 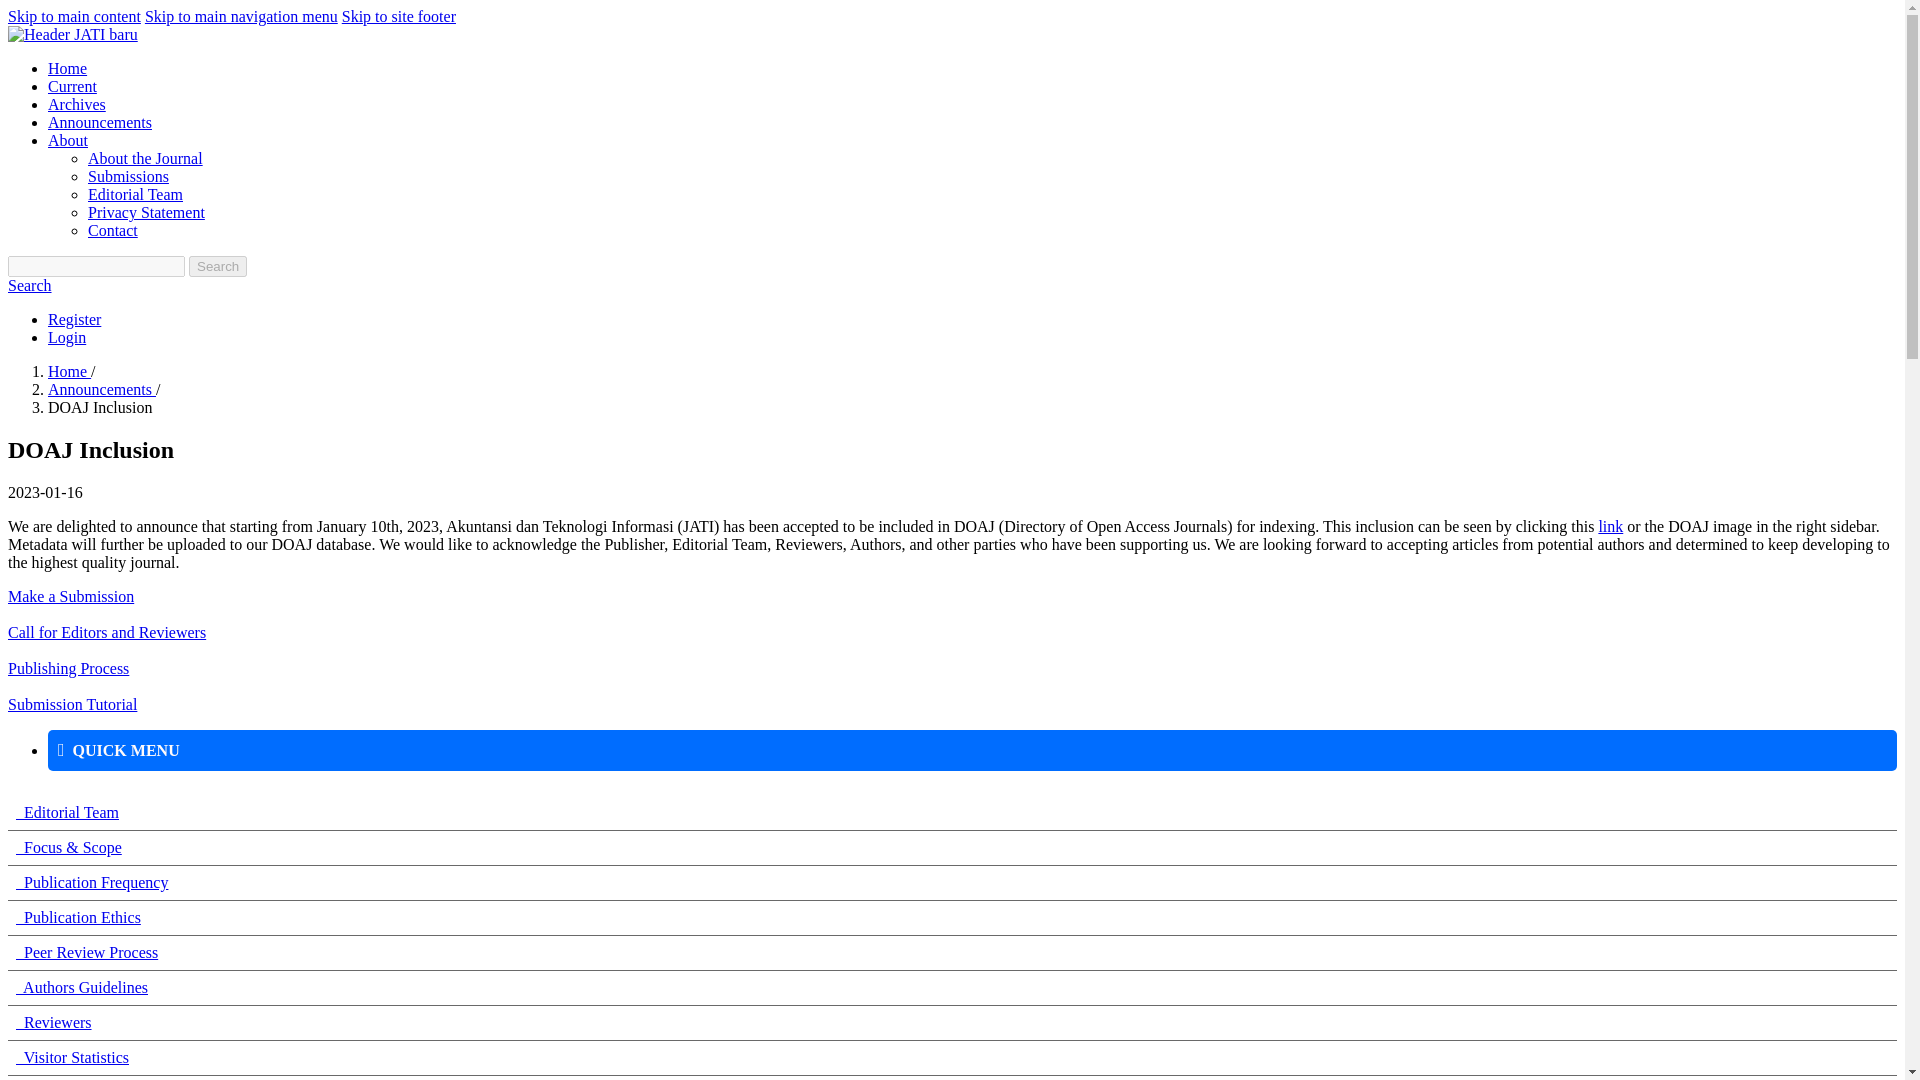 What do you see at coordinates (68, 668) in the screenshot?
I see `Publishing Process` at bounding box center [68, 668].